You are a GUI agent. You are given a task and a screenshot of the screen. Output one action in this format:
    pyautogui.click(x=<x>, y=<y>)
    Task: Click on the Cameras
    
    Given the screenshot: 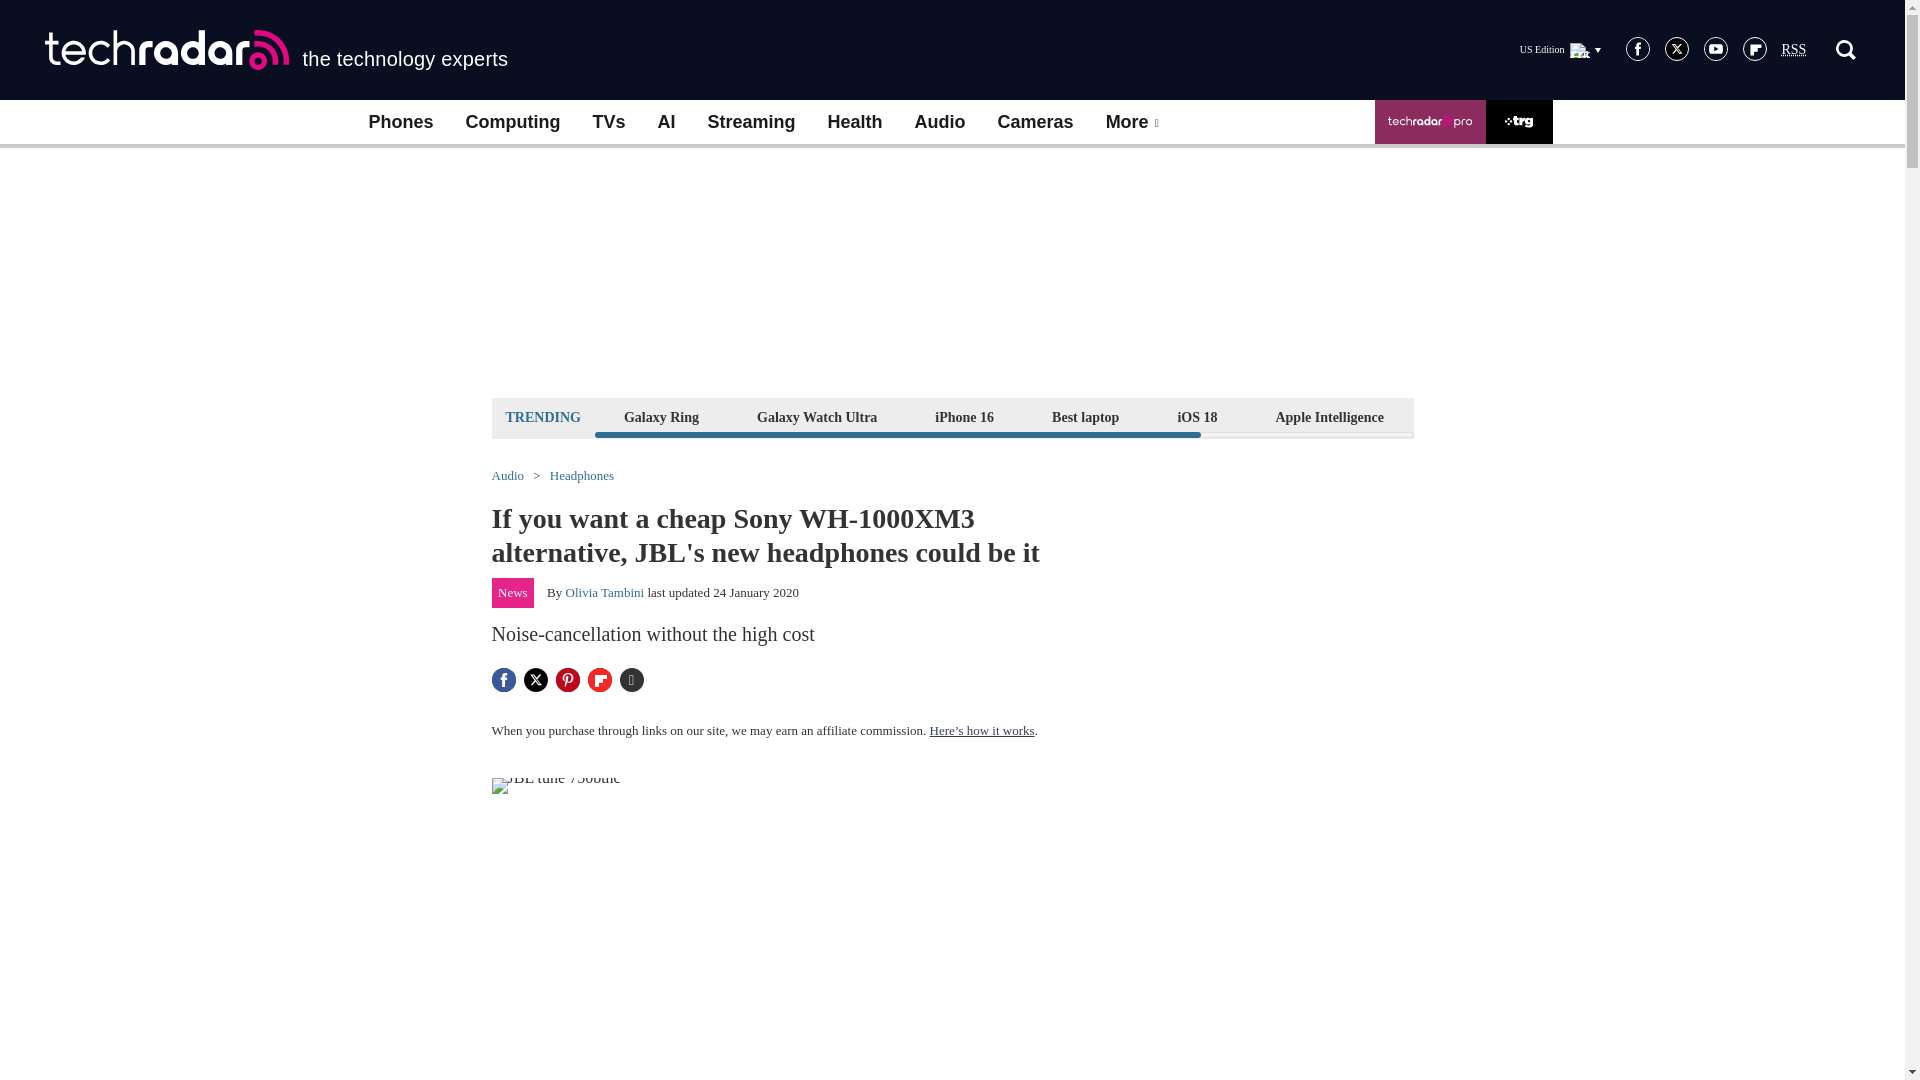 What is the action you would take?
    pyautogui.click(x=1036, y=122)
    